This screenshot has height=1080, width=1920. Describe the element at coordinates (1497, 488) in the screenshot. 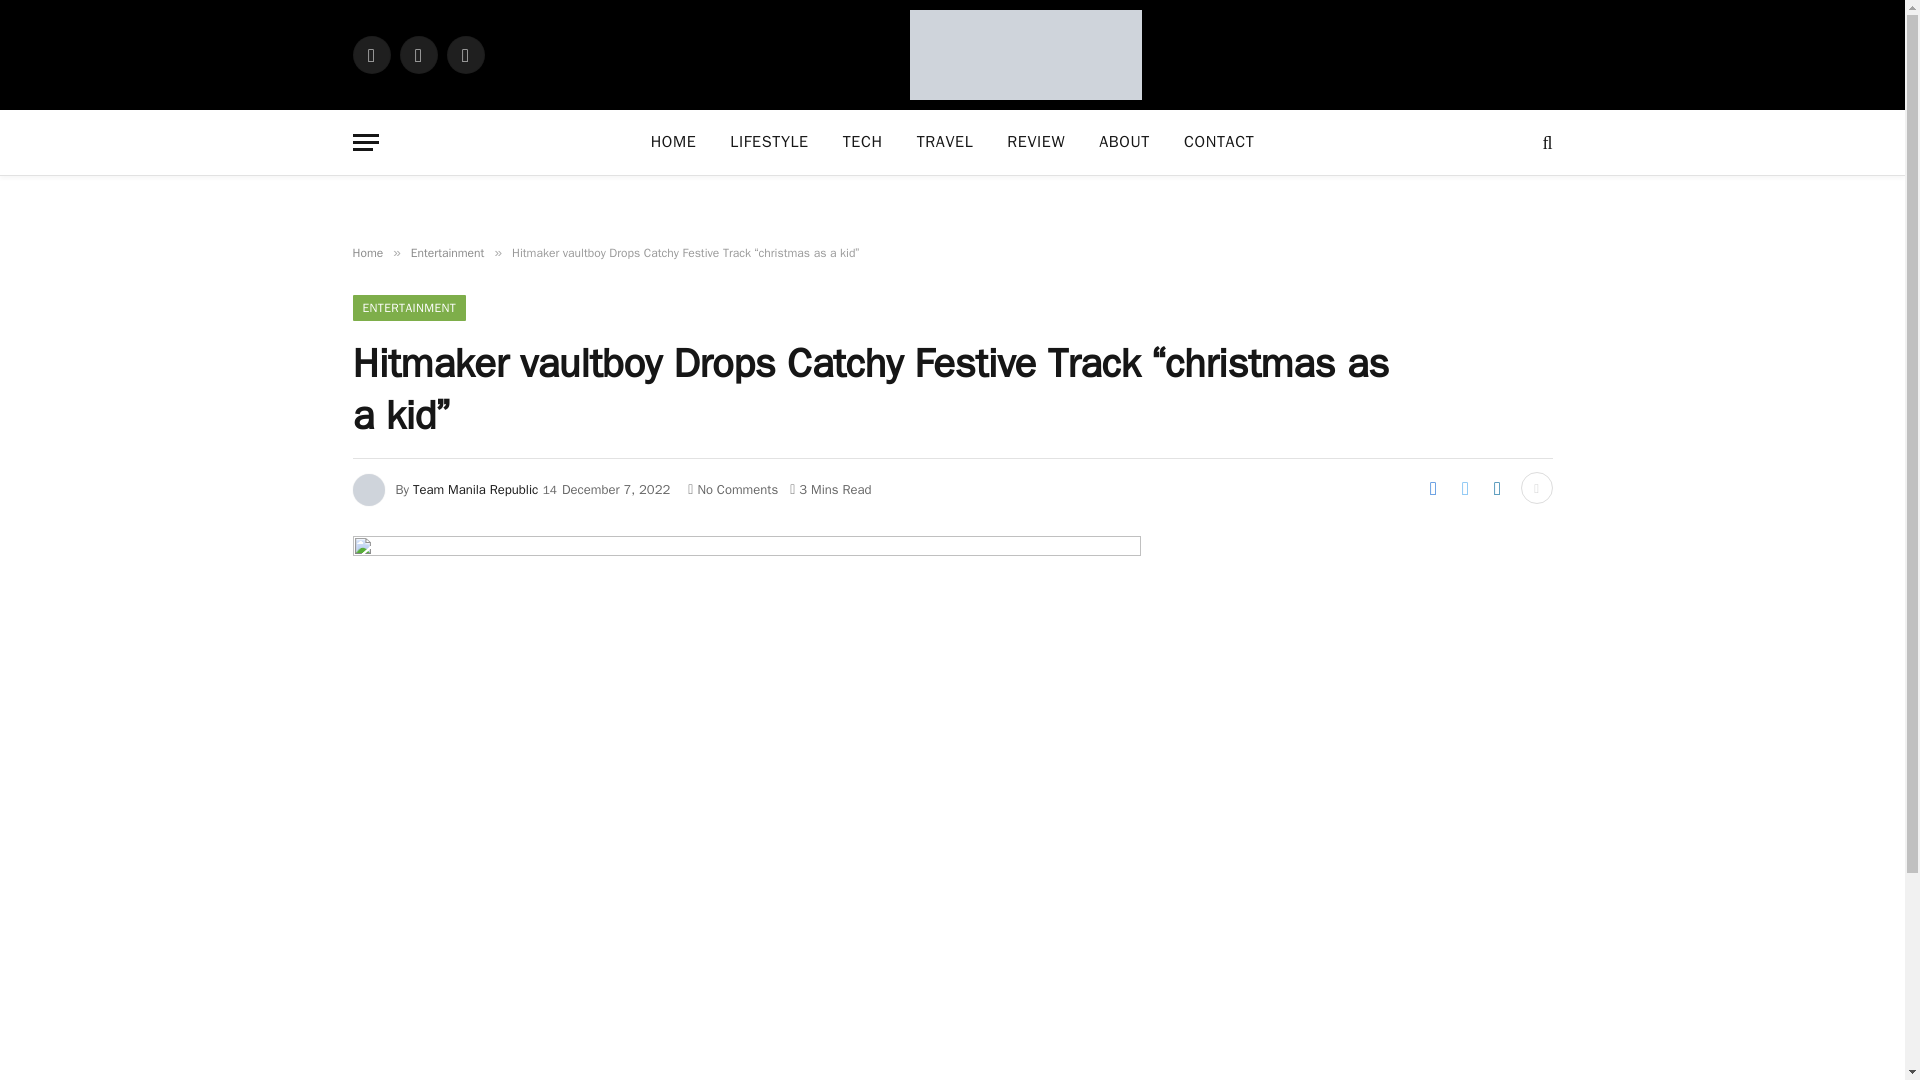

I see `Share on LinkedIn` at that location.